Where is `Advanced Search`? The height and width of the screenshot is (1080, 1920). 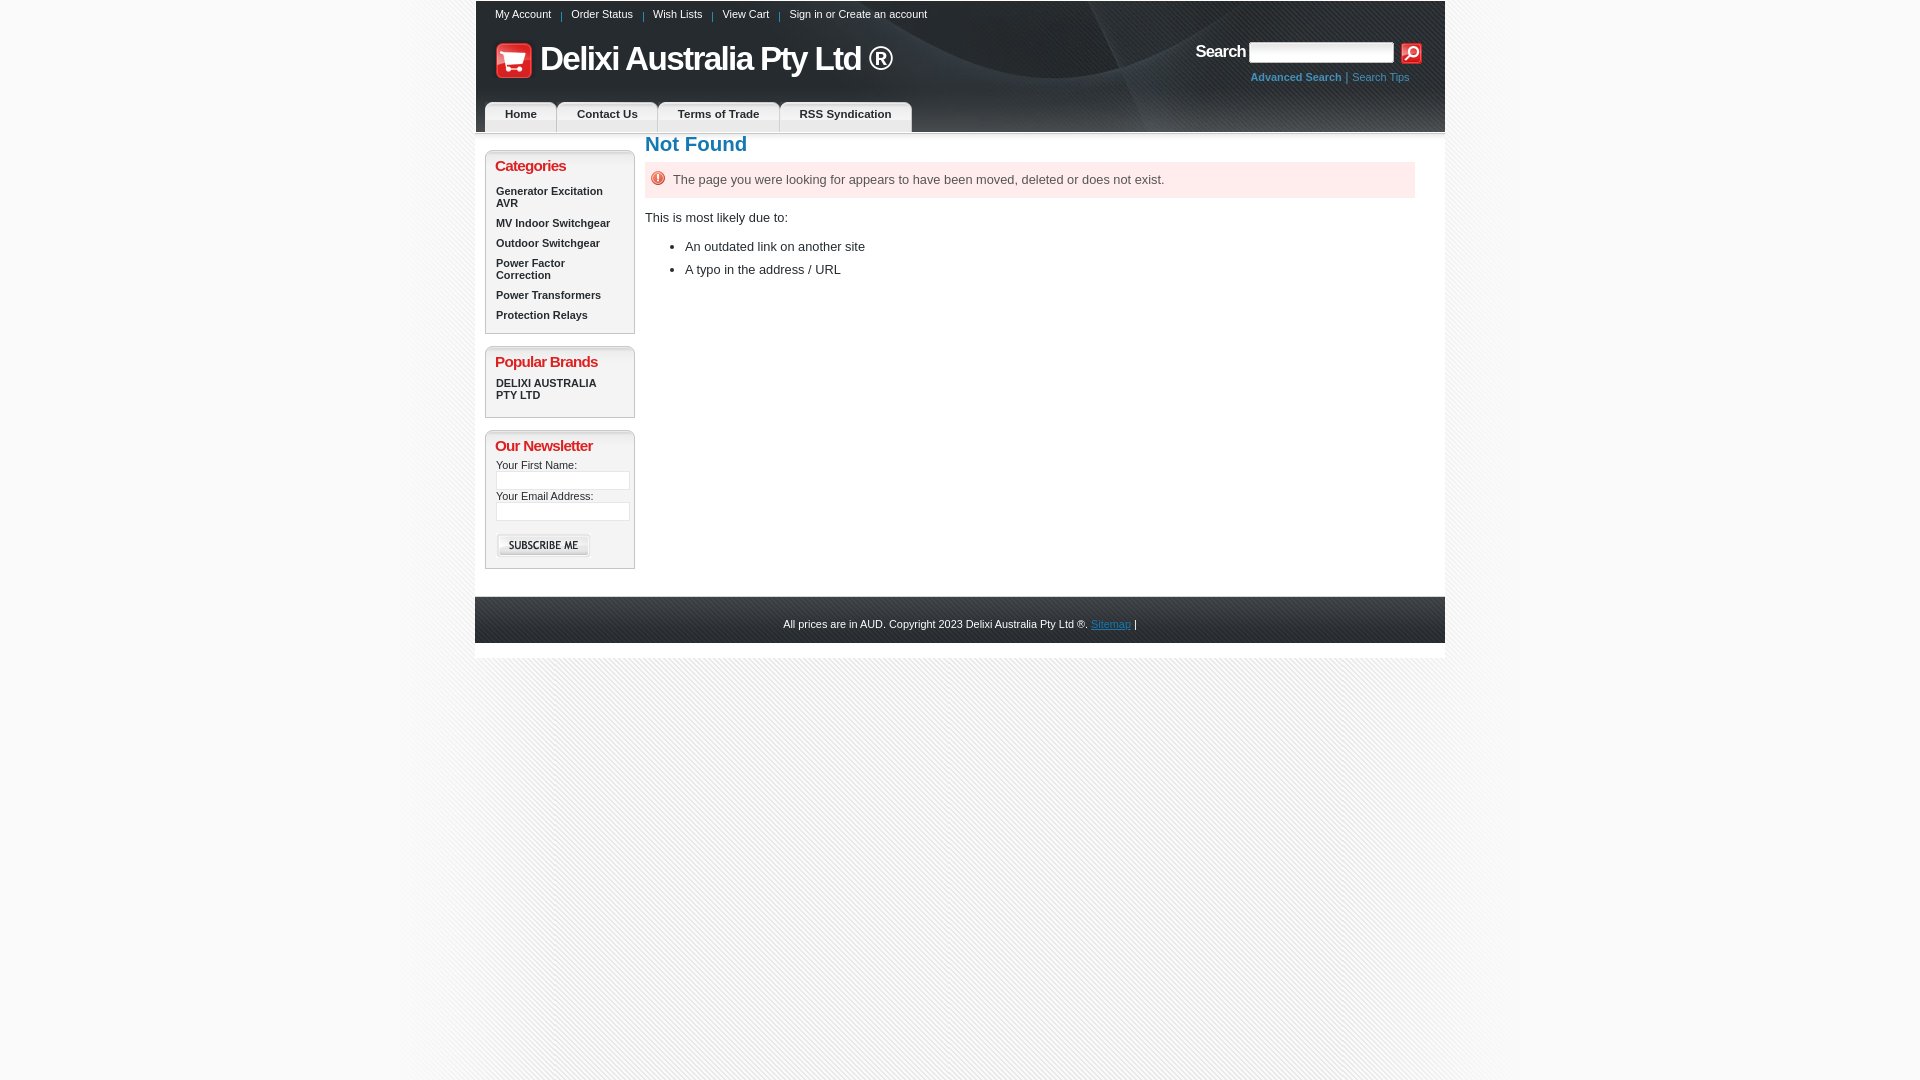 Advanced Search is located at coordinates (1296, 77).